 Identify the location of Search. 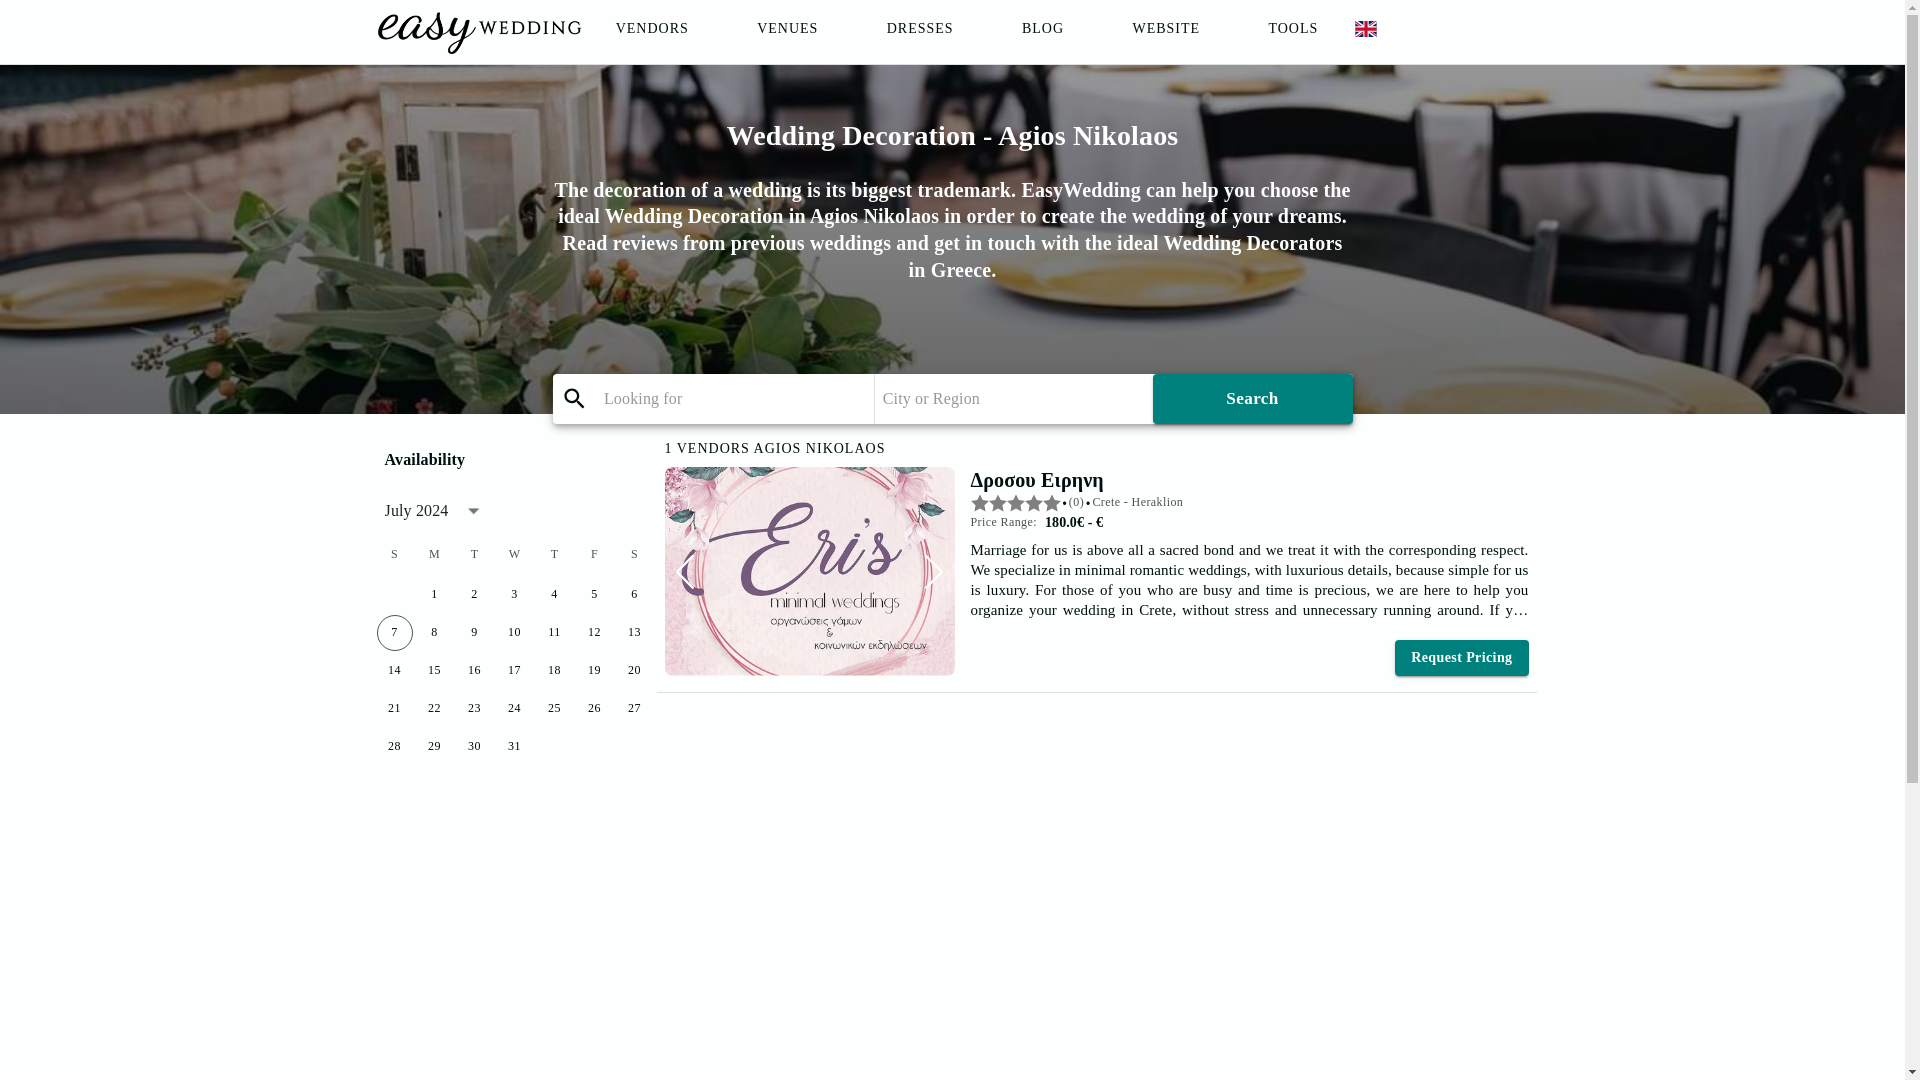
(1253, 398).